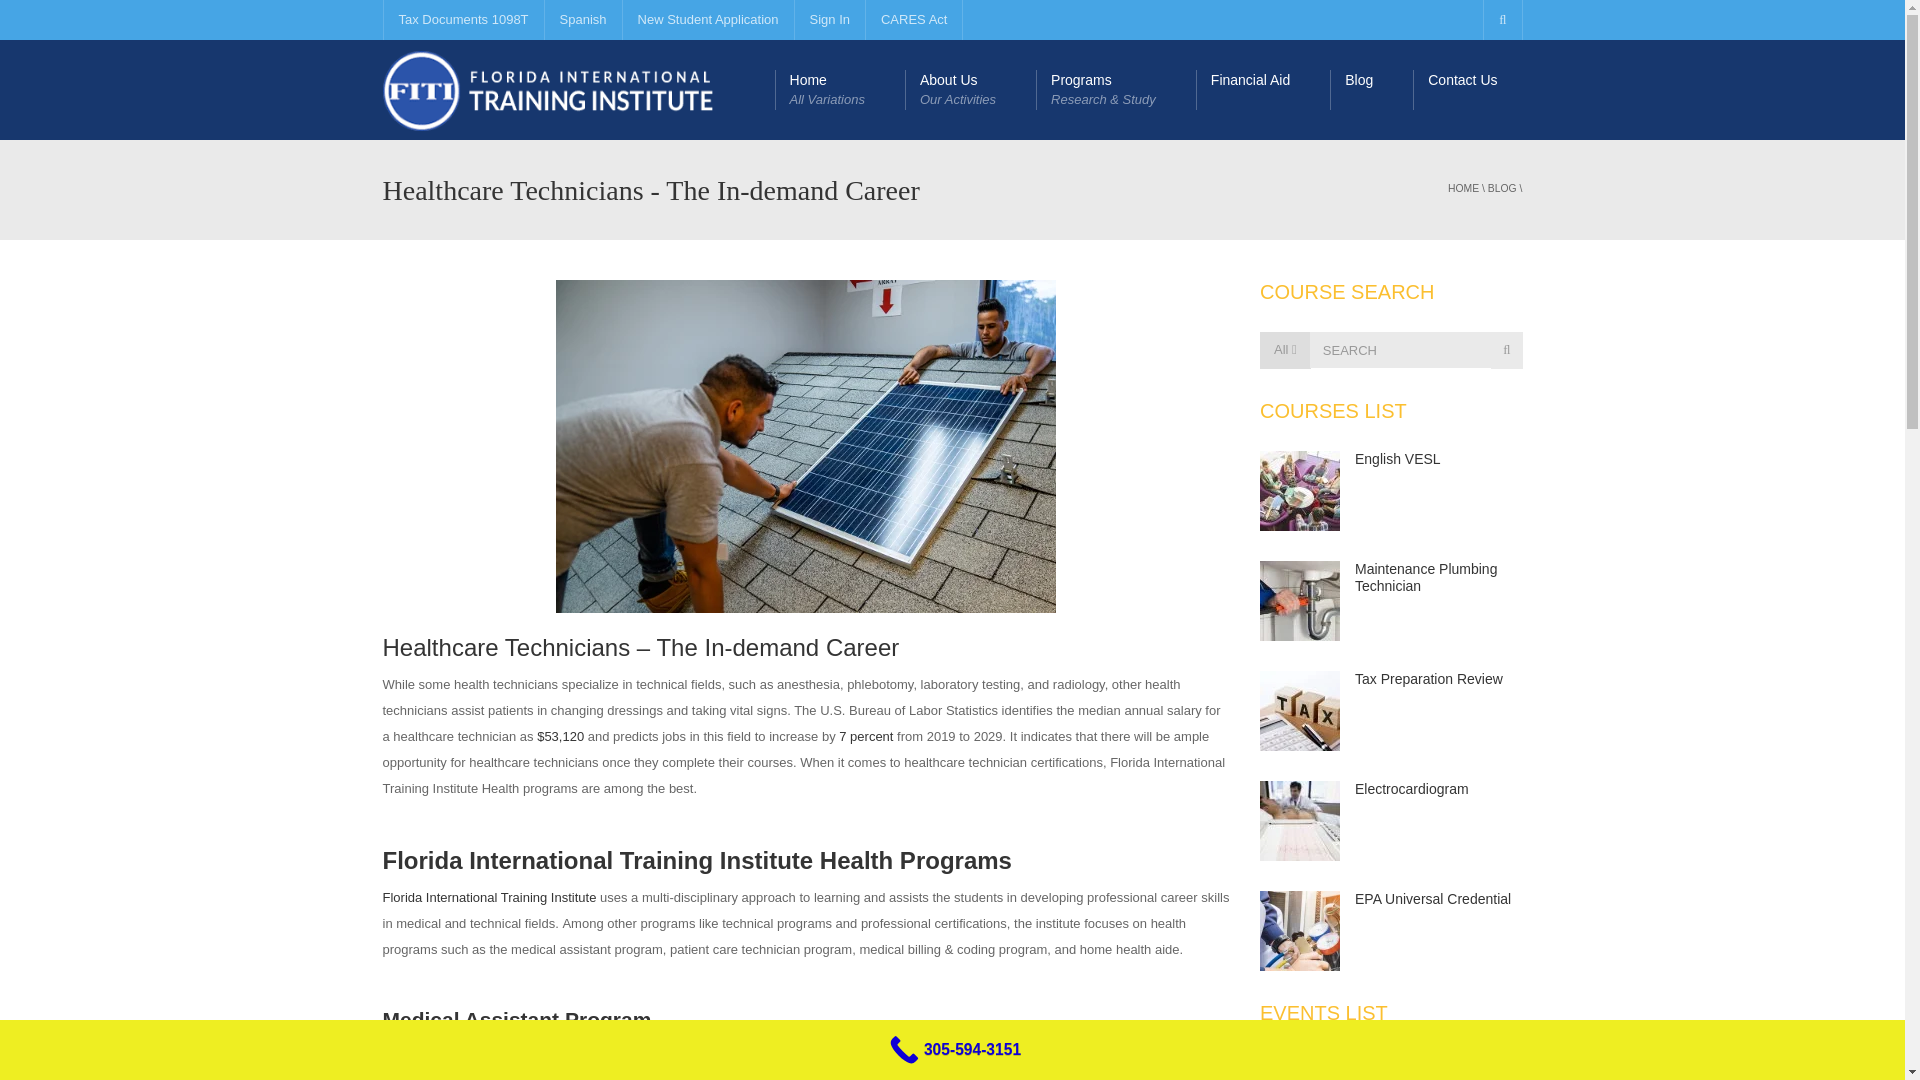 This screenshot has width=1920, height=1080. What do you see at coordinates (1300, 600) in the screenshot?
I see `Maintenance Plumbing Technician` at bounding box center [1300, 600].